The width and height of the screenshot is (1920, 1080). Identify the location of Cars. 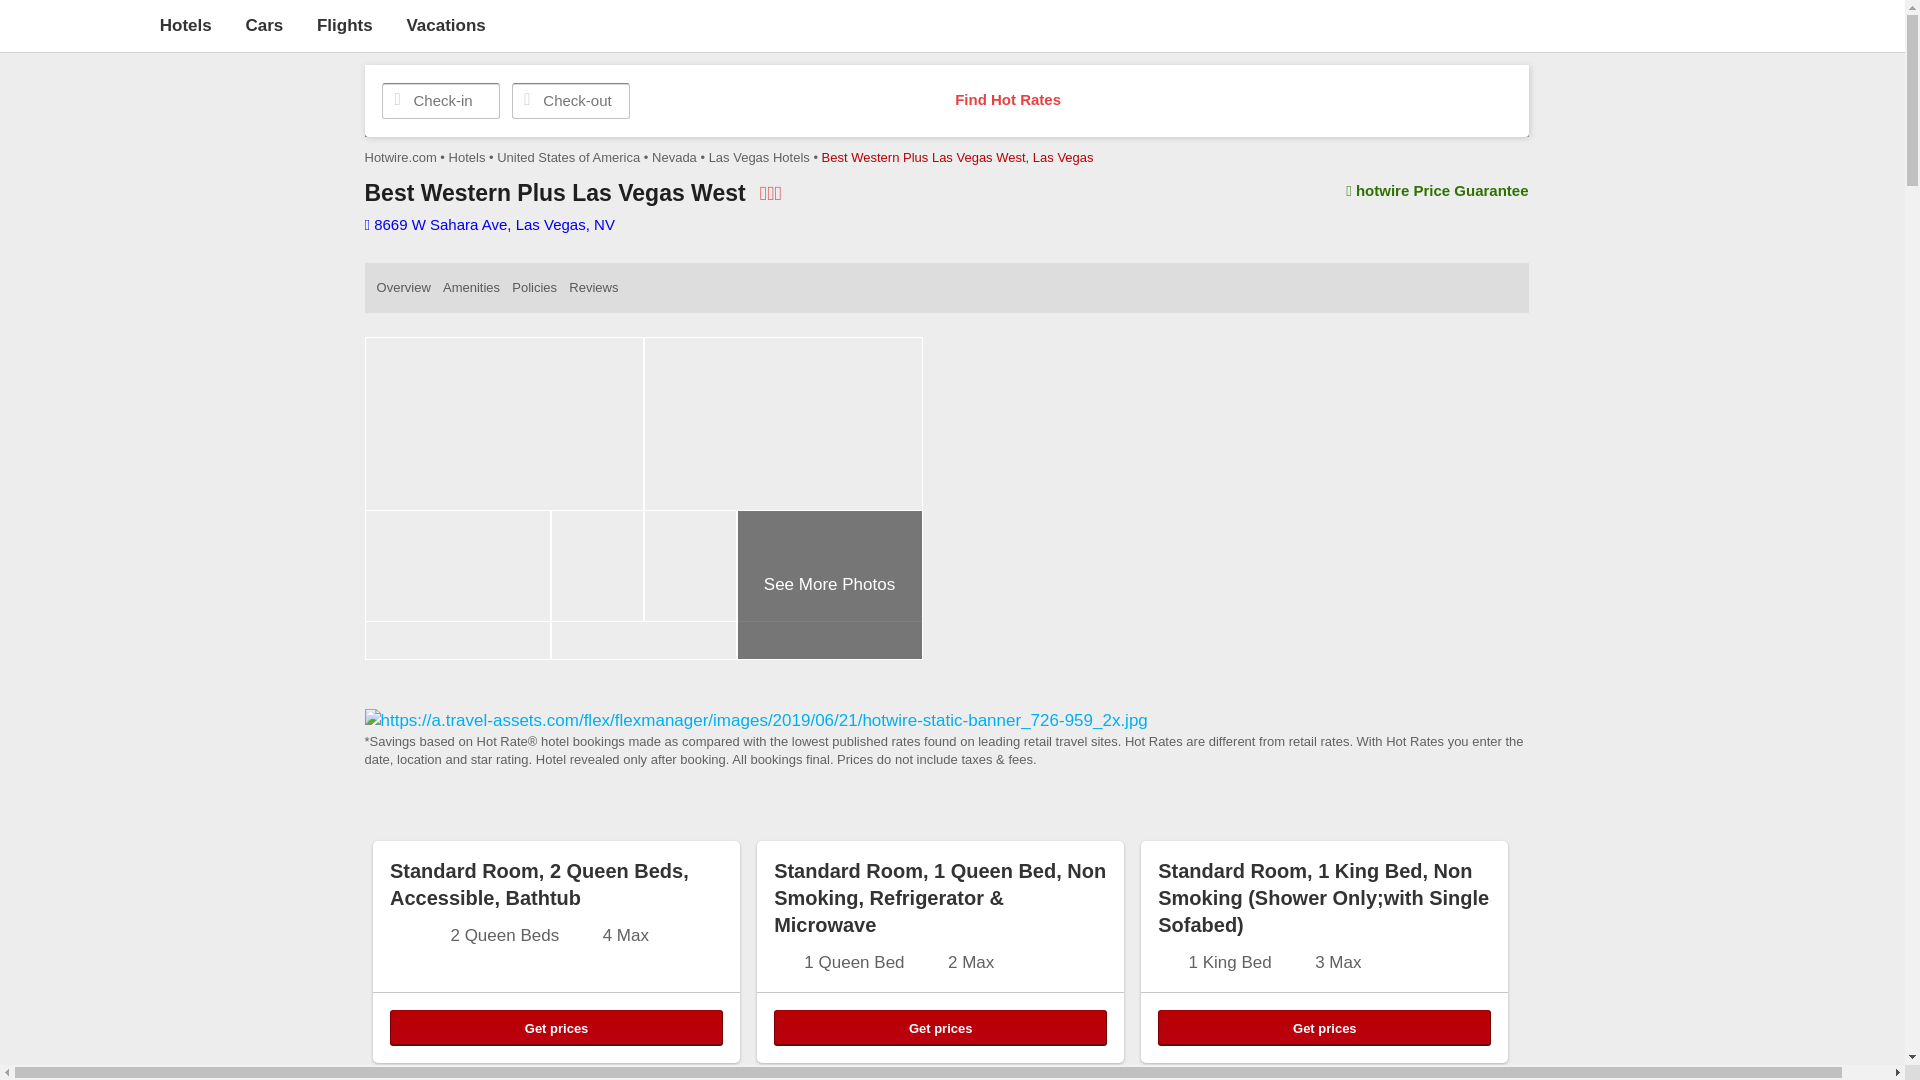
(264, 25).